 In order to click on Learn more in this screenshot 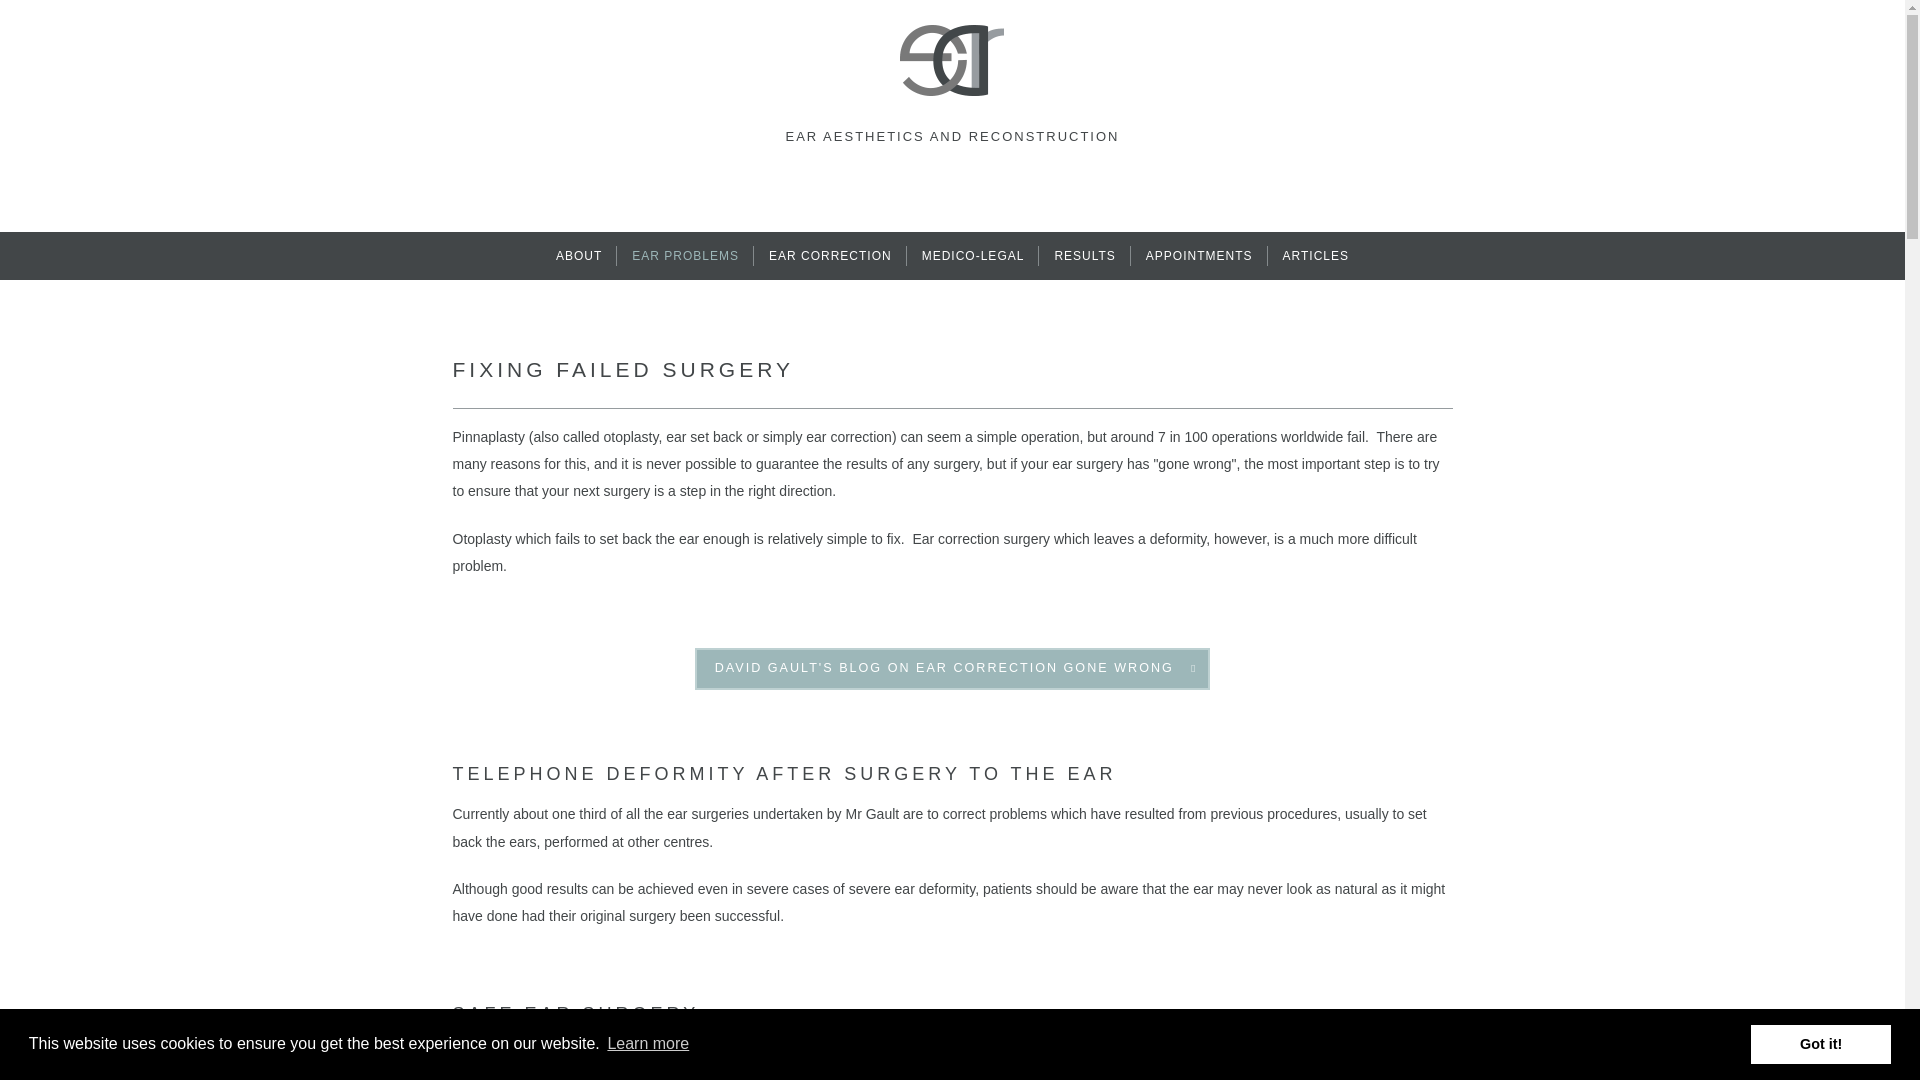, I will do `click(648, 1044)`.